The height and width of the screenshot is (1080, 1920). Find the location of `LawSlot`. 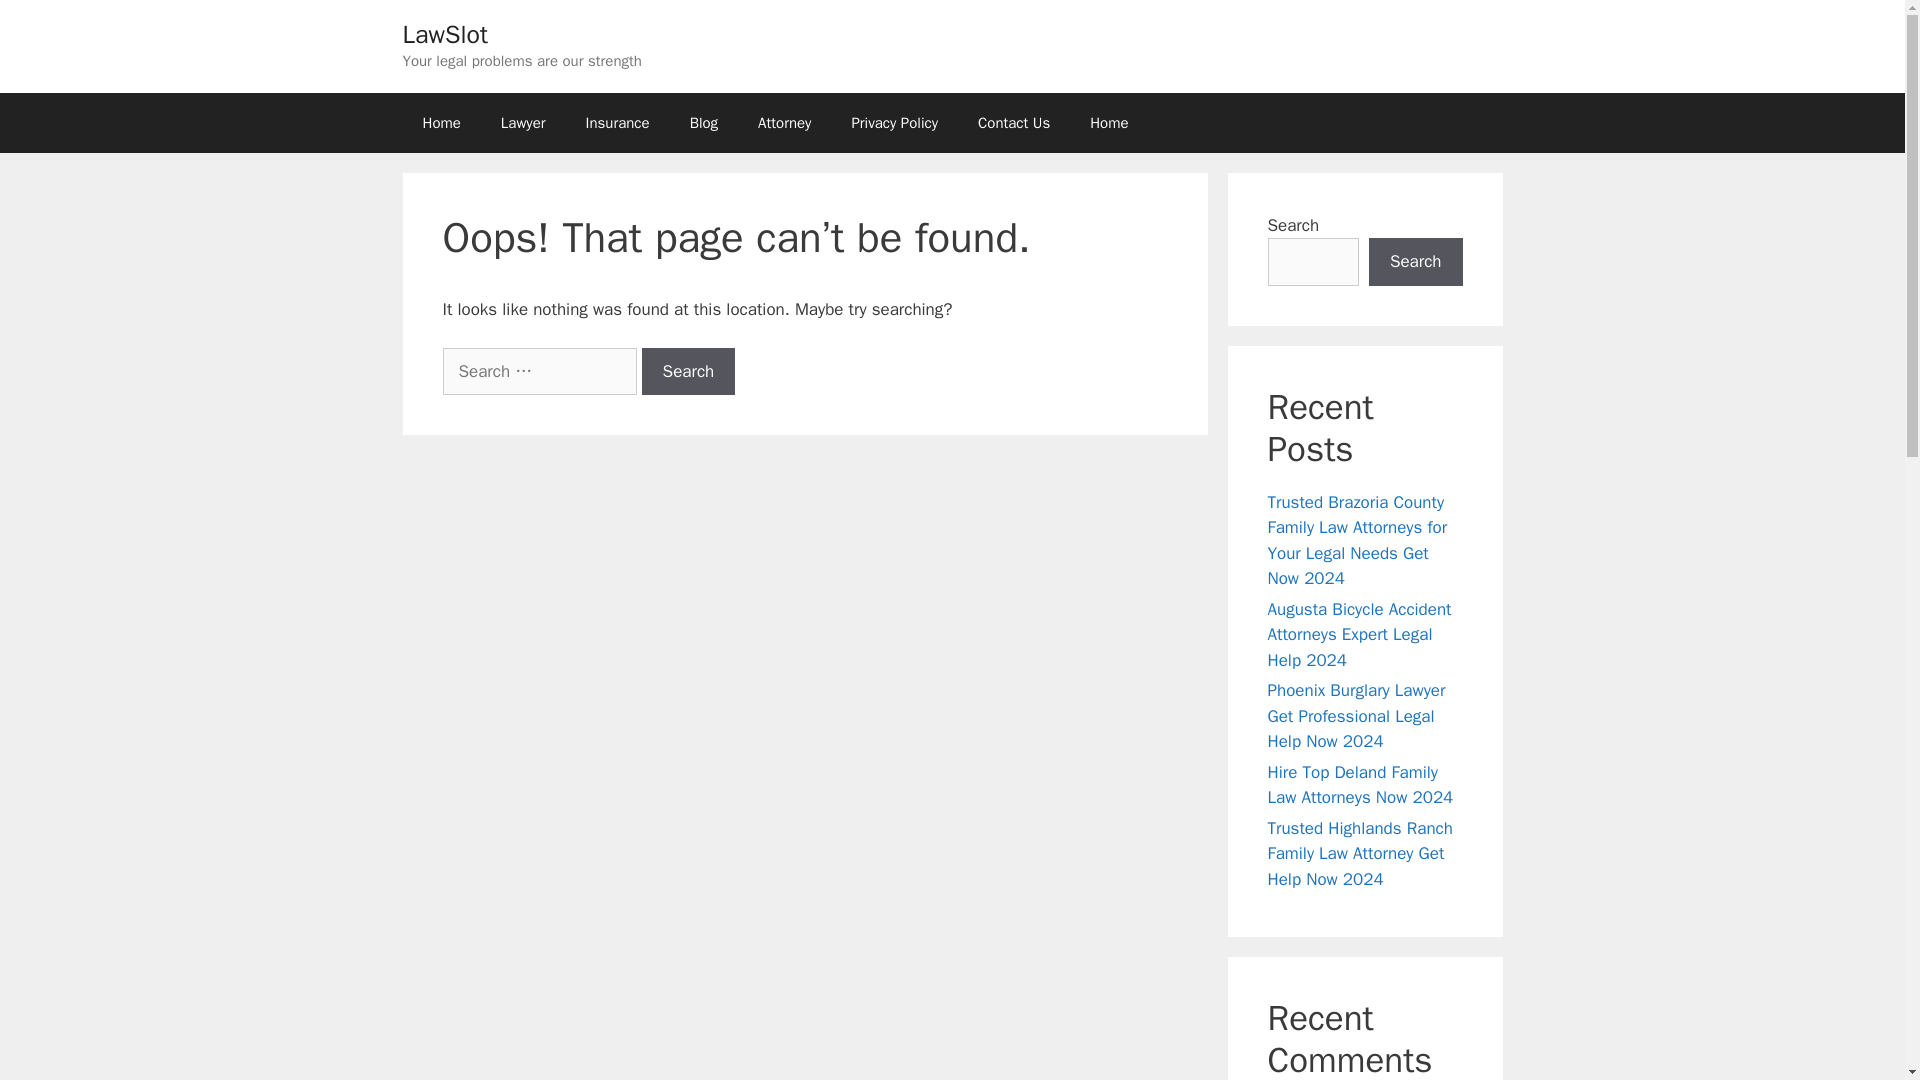

LawSlot is located at coordinates (444, 34).